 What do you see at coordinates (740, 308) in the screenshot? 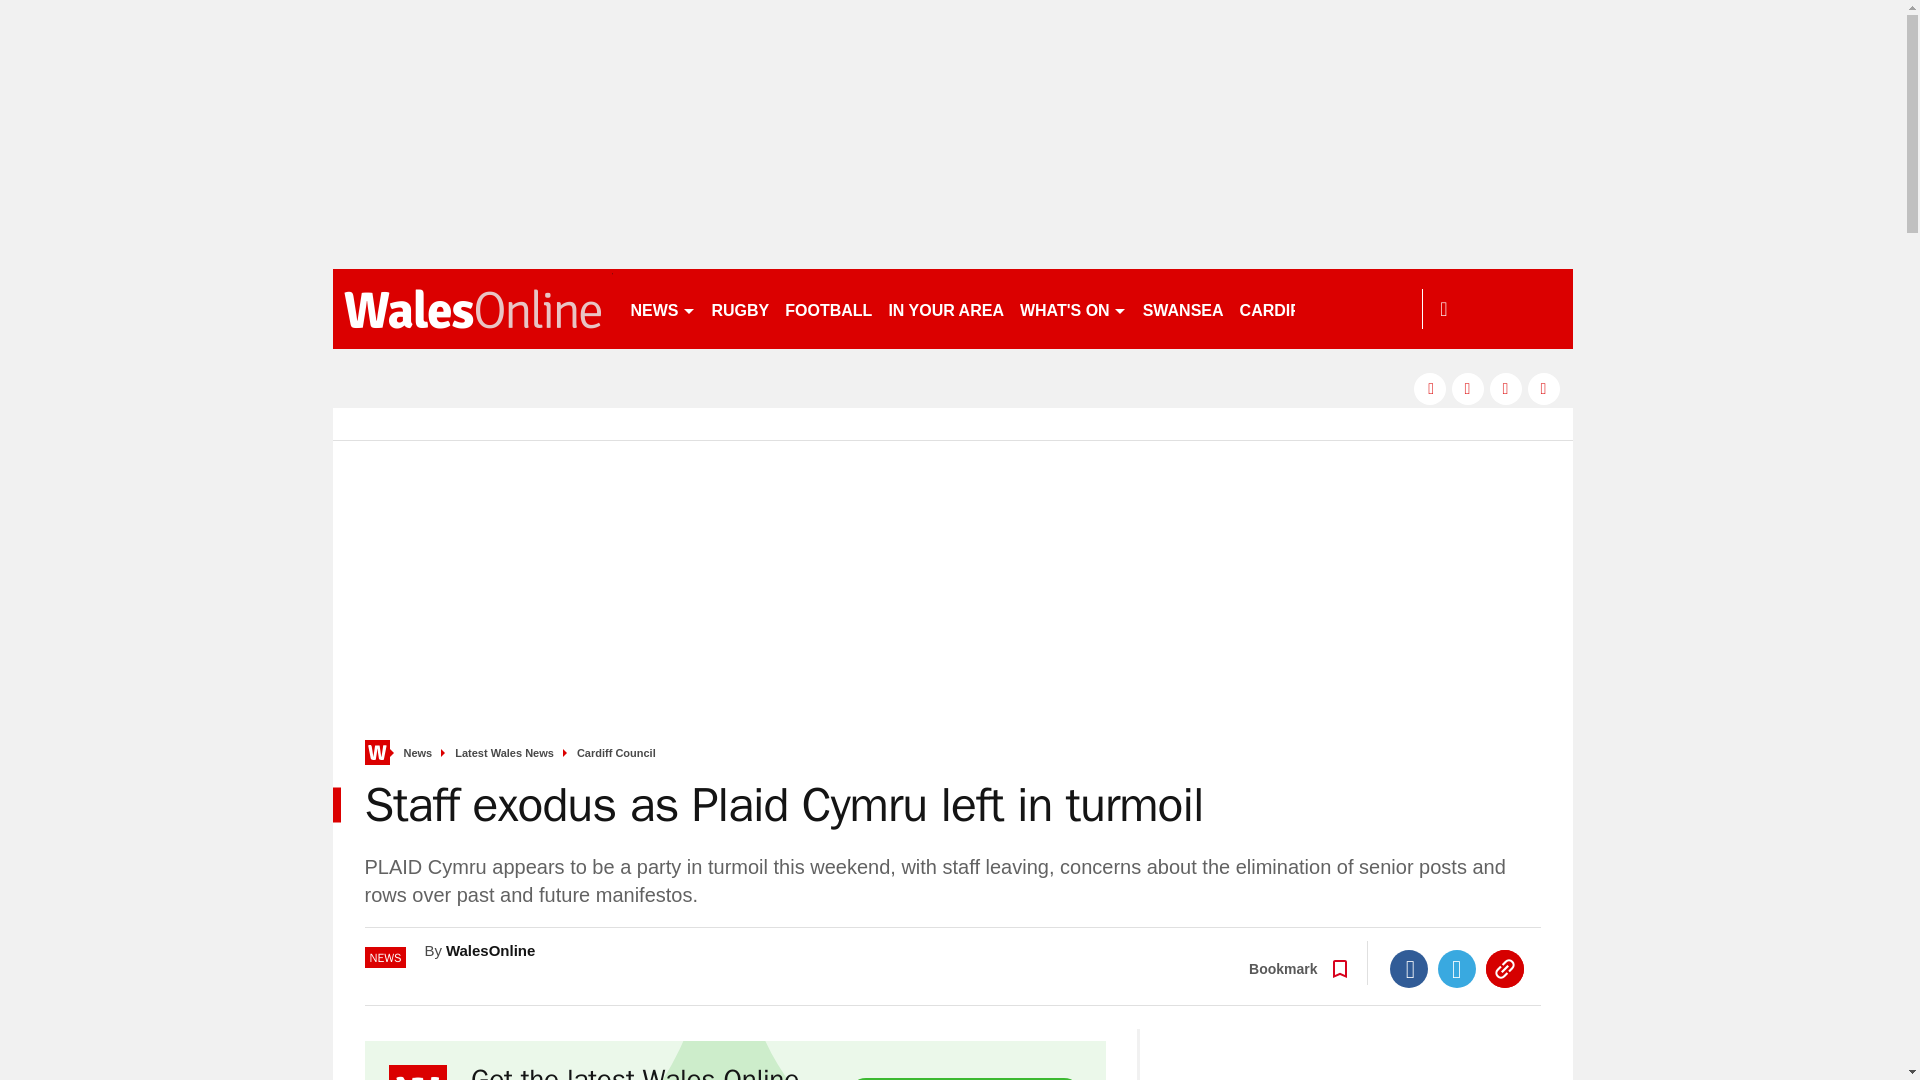
I see `RUGBY` at bounding box center [740, 308].